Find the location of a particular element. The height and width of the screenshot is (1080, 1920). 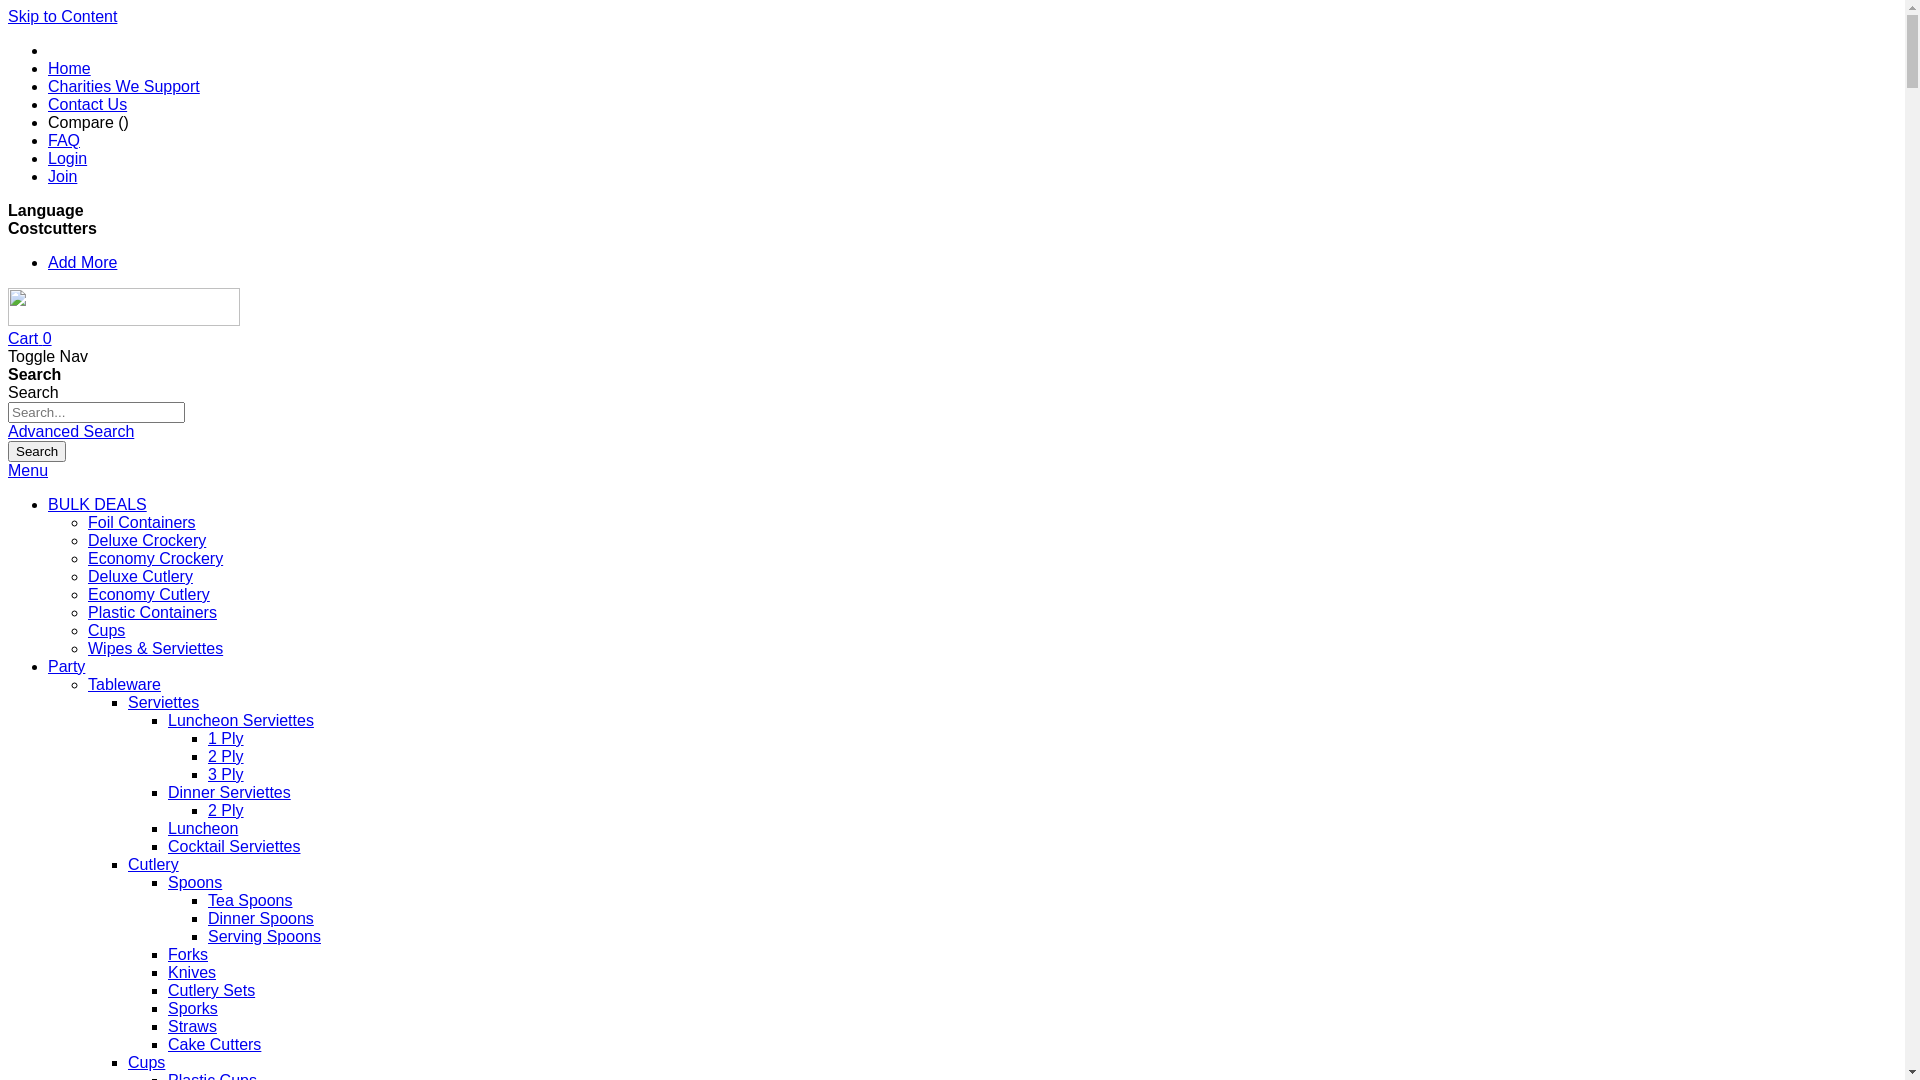

Charities We Support is located at coordinates (124, 86).